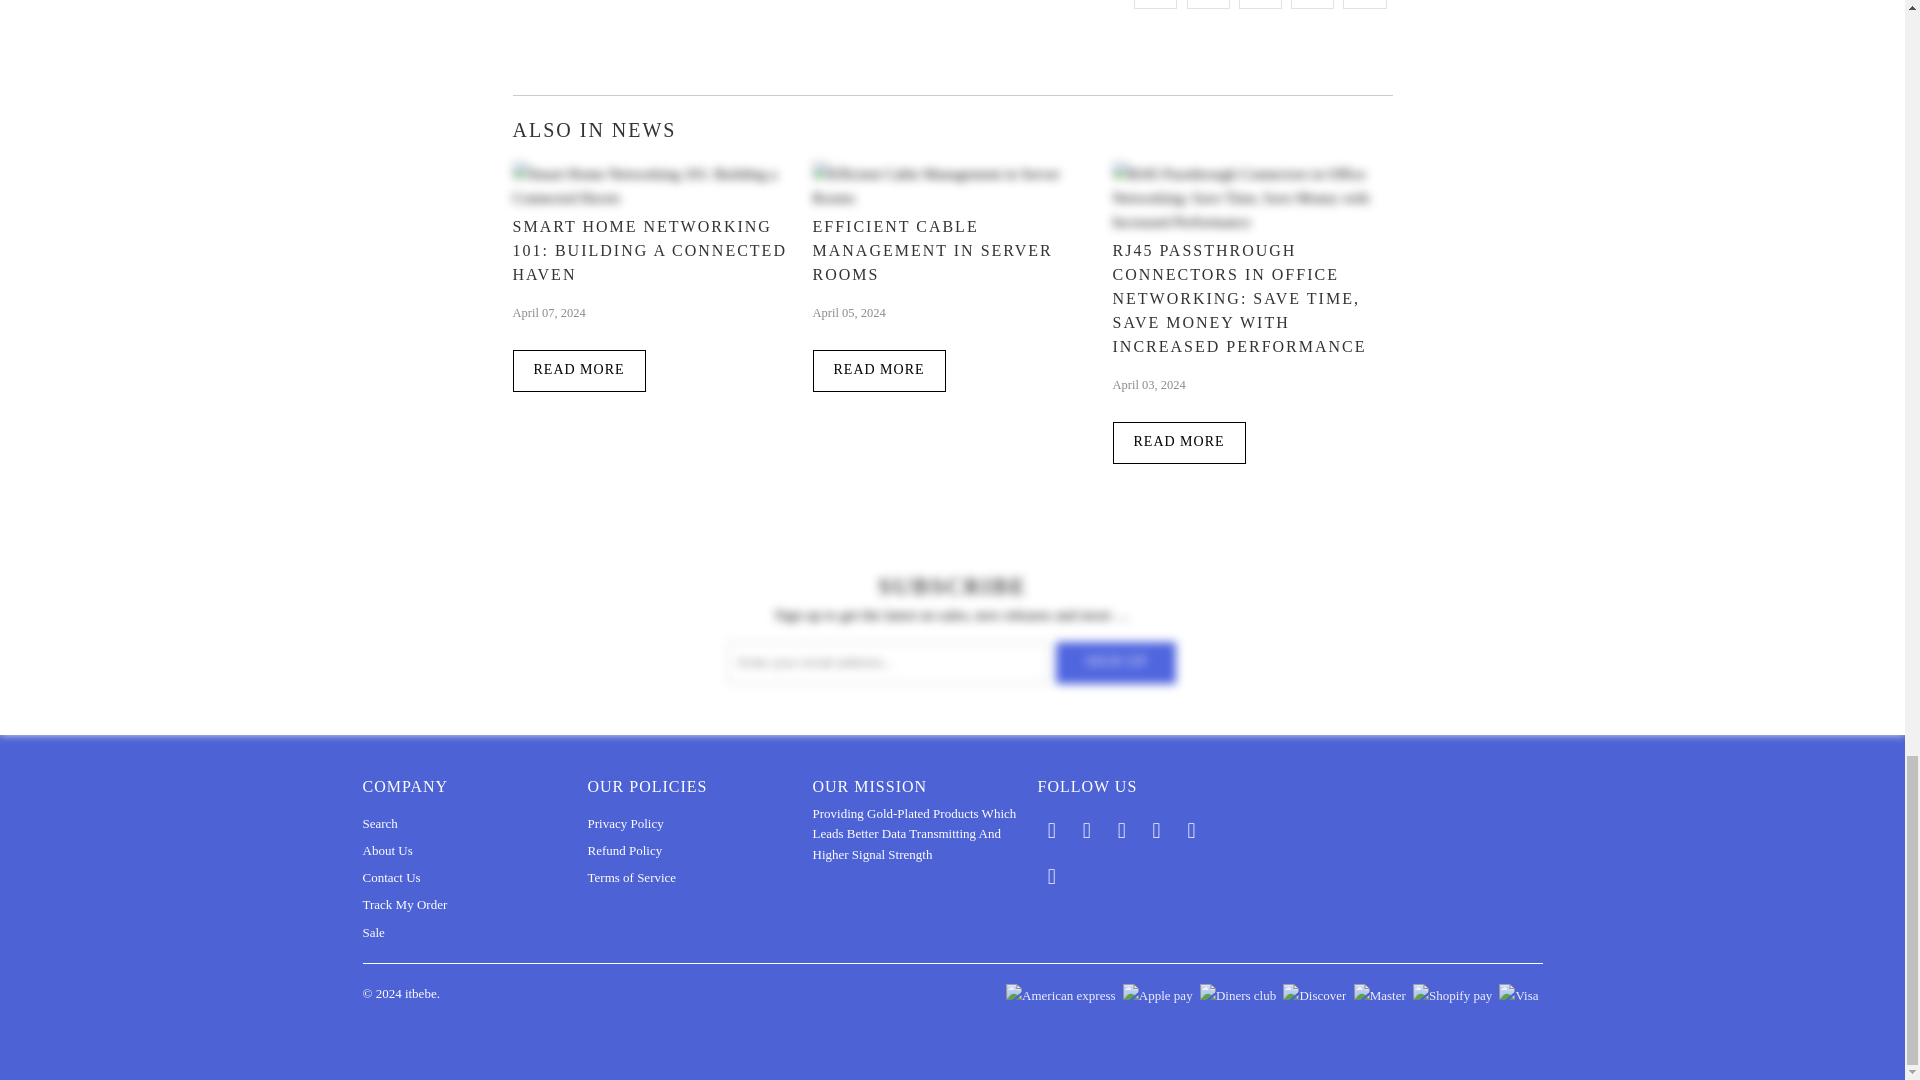 This screenshot has width=1920, height=1080. I want to click on Sign Up, so click(1116, 662).